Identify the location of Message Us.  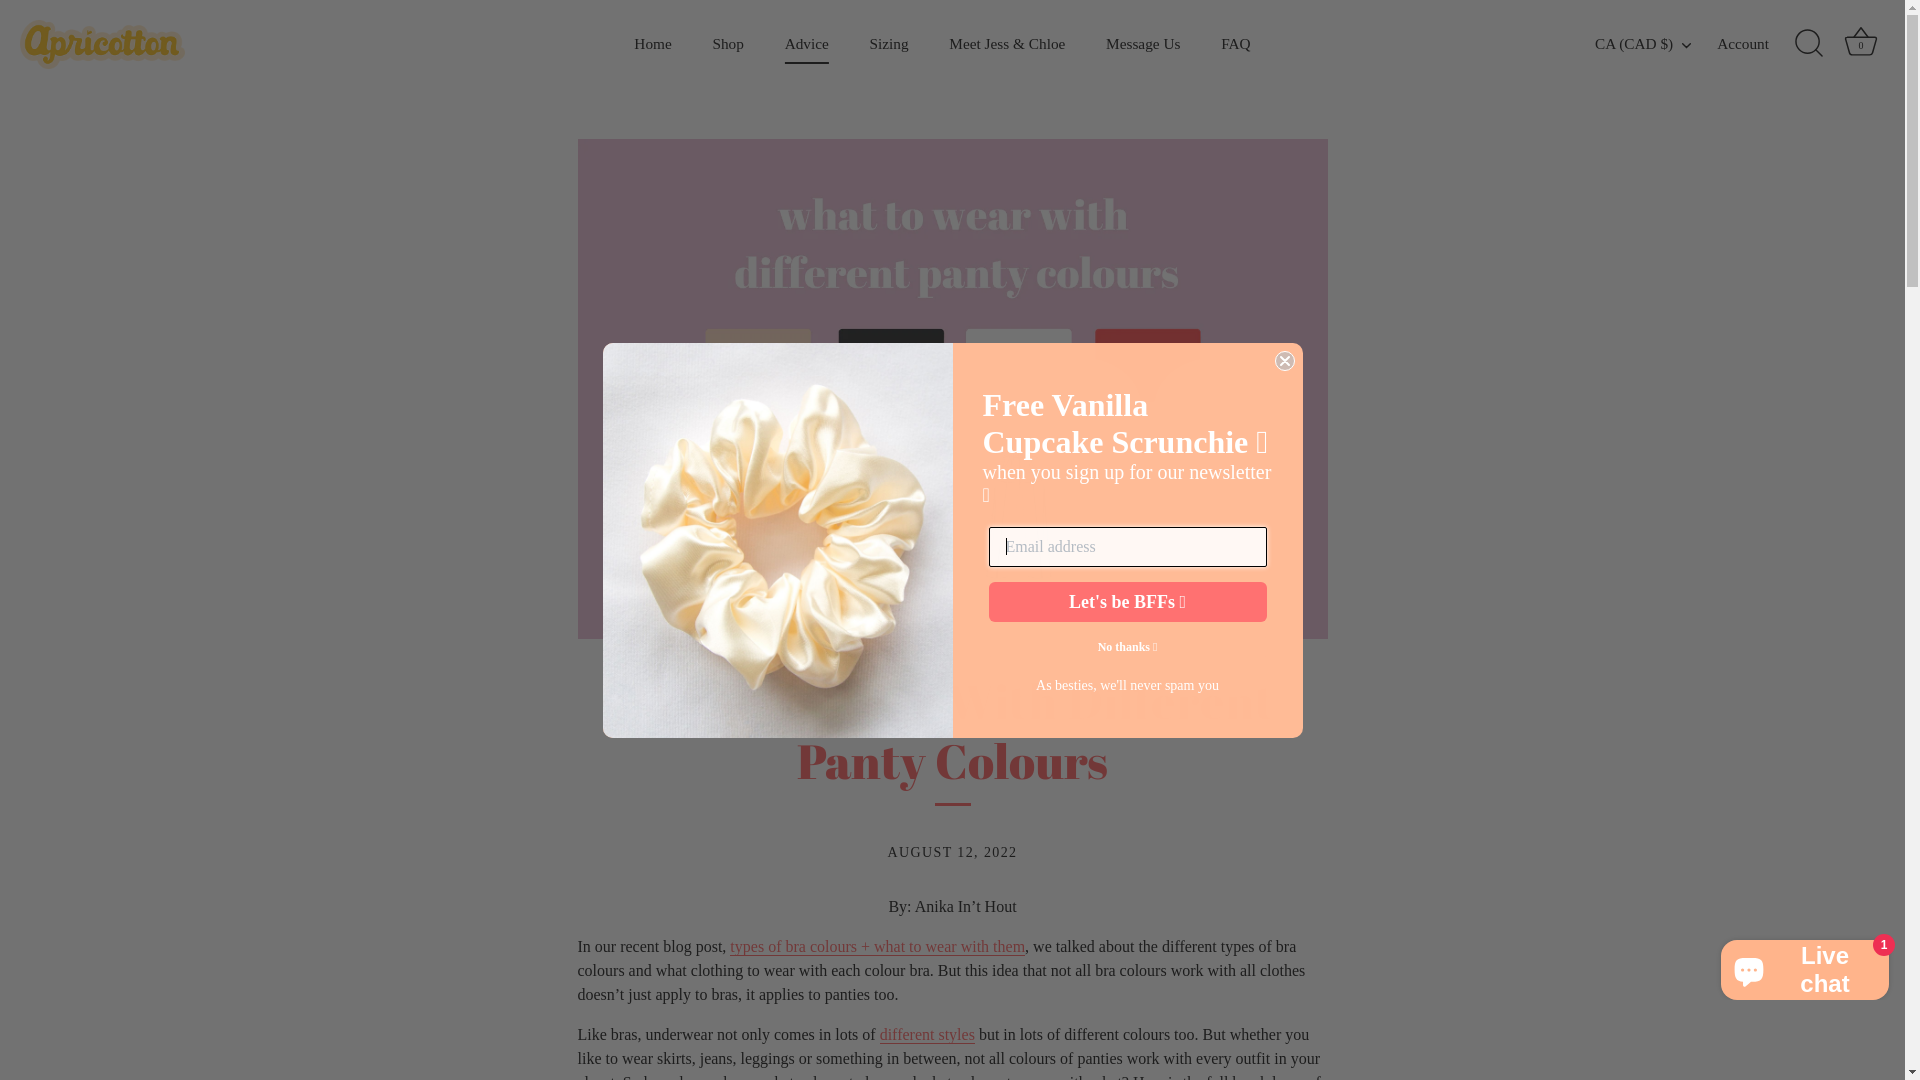
(1144, 44).